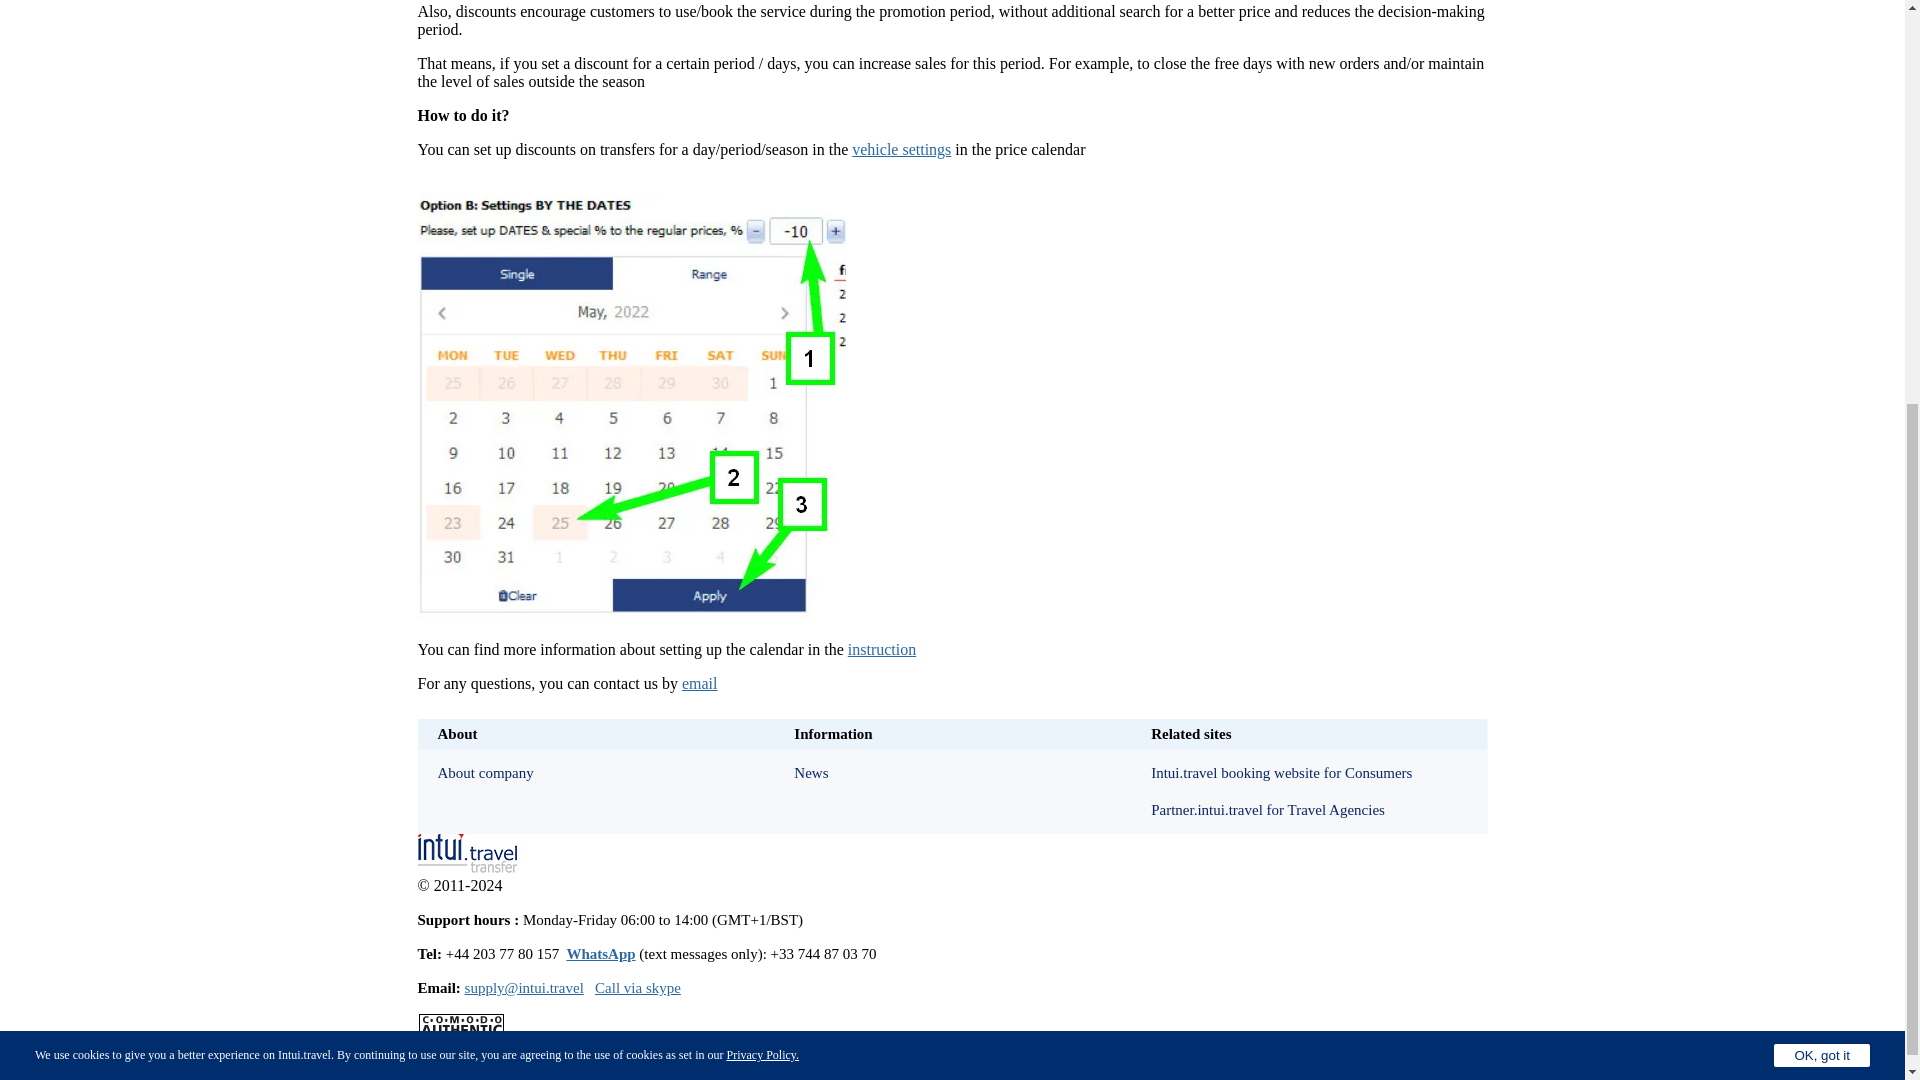 Image resolution: width=1920 pixels, height=1080 pixels. Describe the element at coordinates (760, 408) in the screenshot. I see `Privacy Policy` at that location.